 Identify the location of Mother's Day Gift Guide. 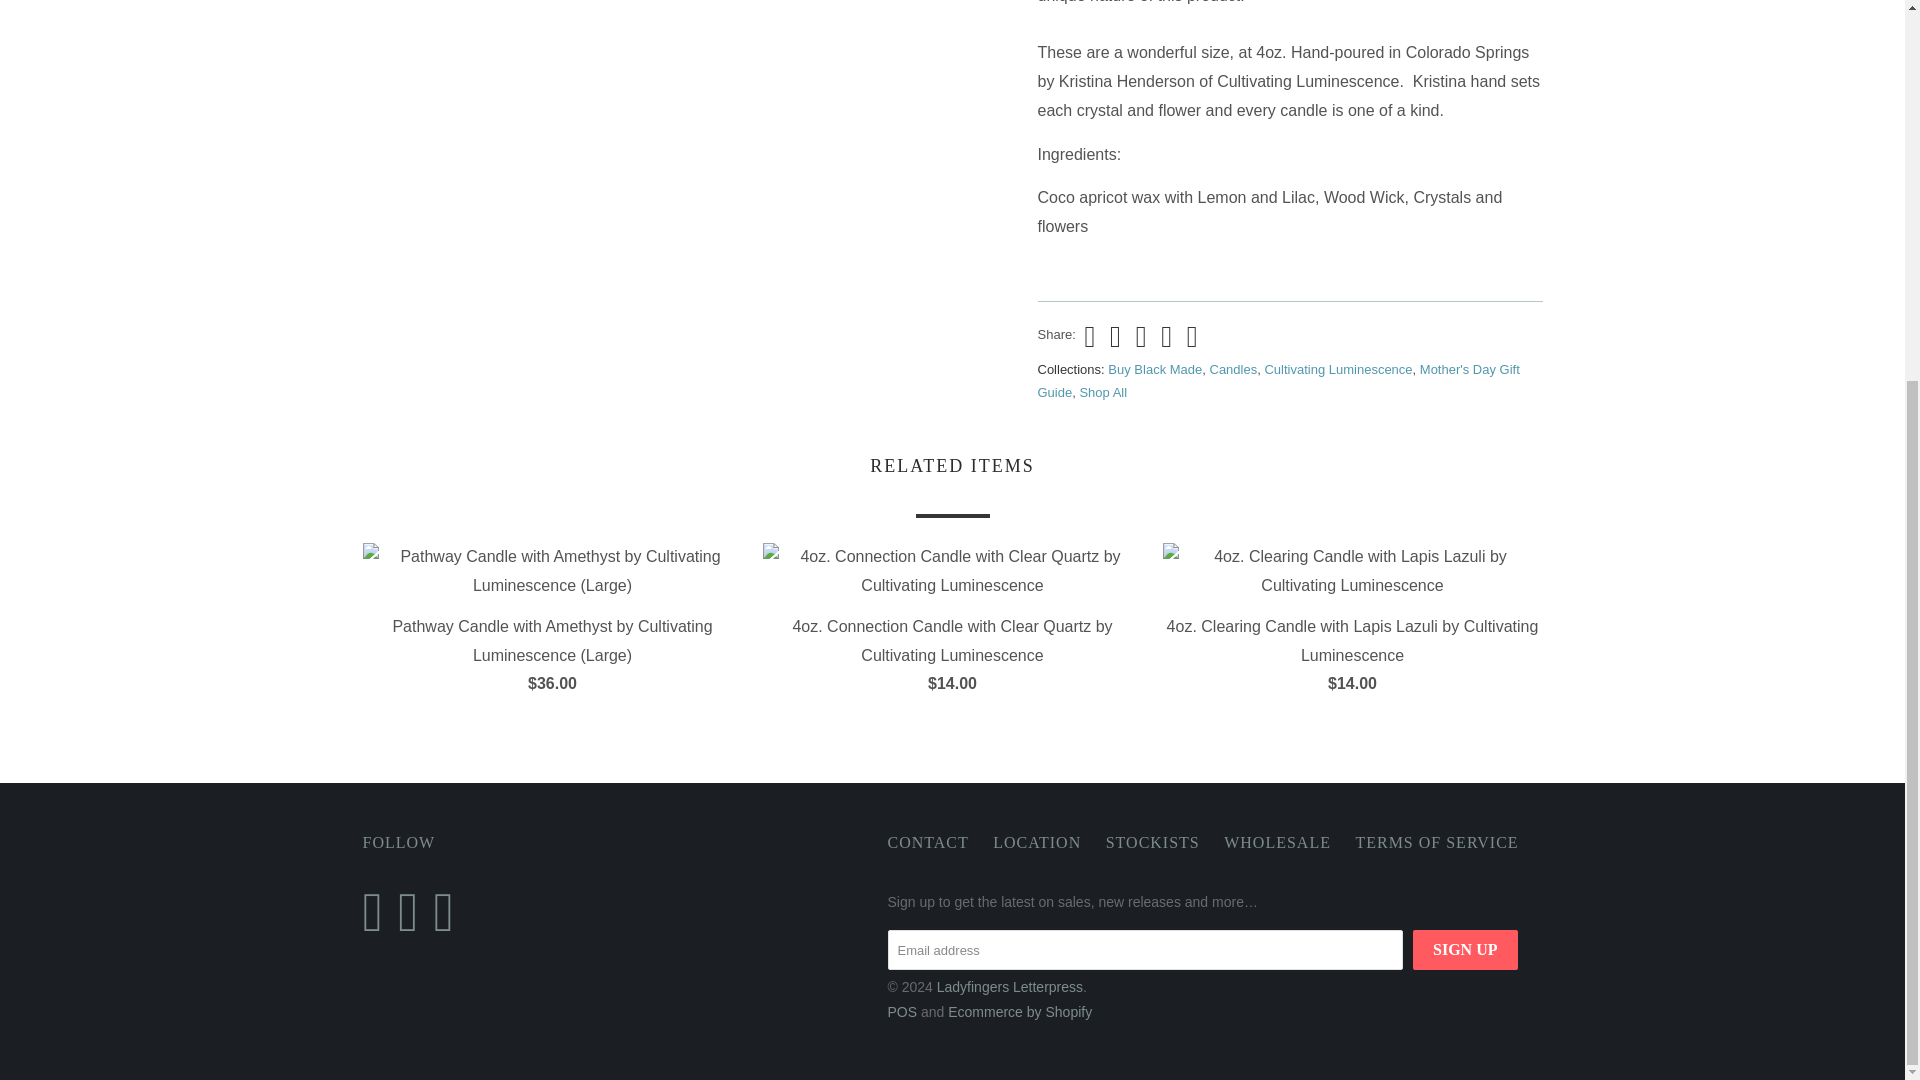
(1279, 380).